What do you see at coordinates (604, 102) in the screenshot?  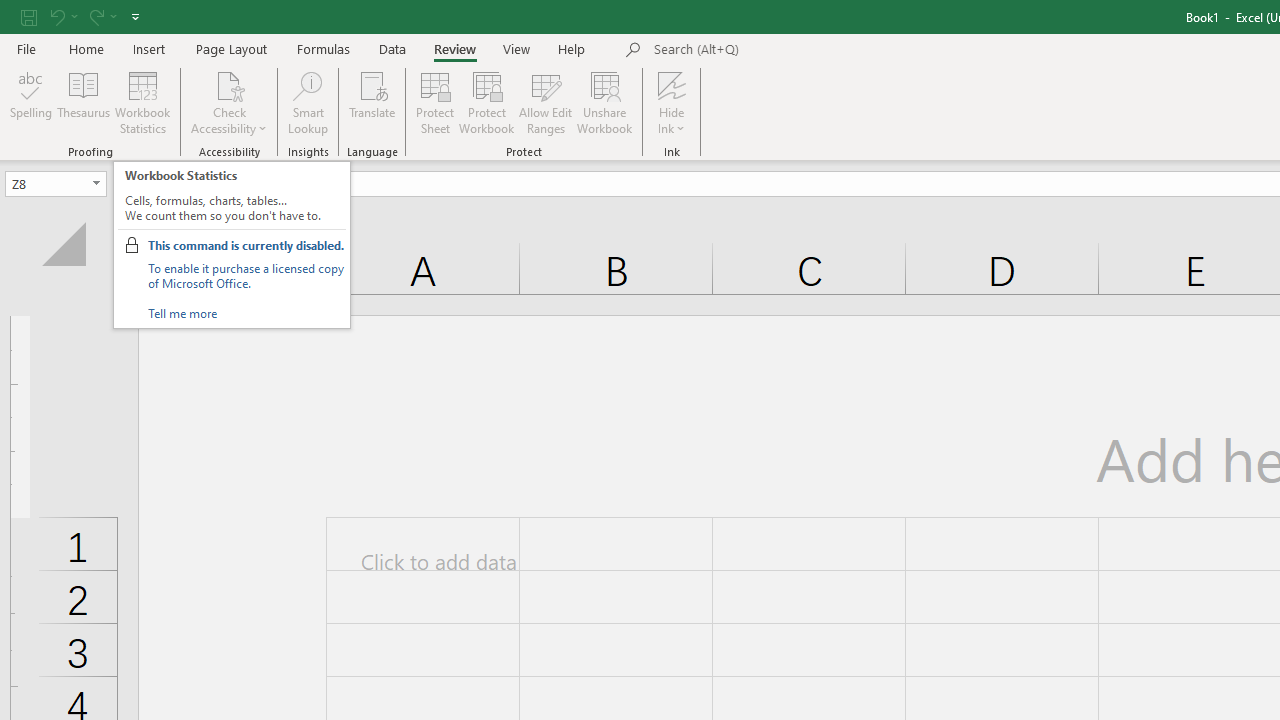 I see `Unshare Workbook` at bounding box center [604, 102].